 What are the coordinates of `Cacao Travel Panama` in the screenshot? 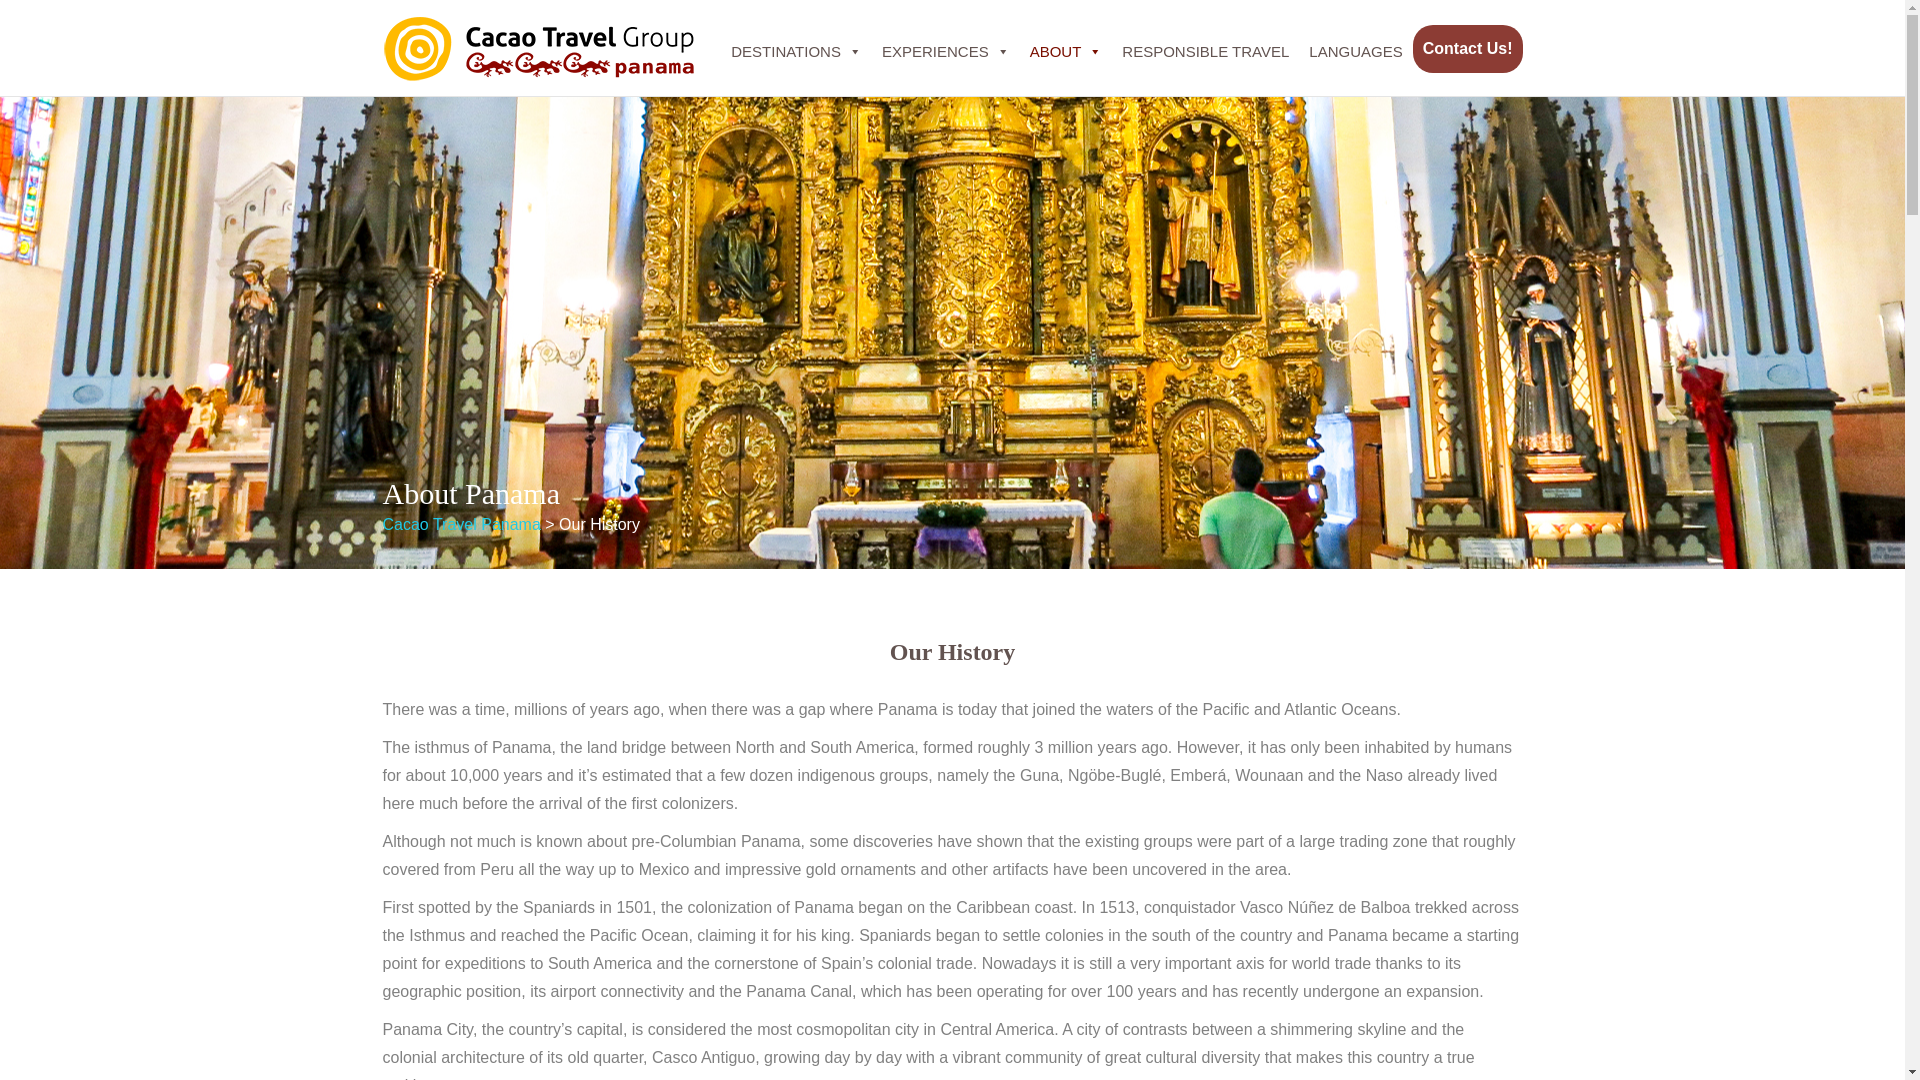 It's located at (460, 524).